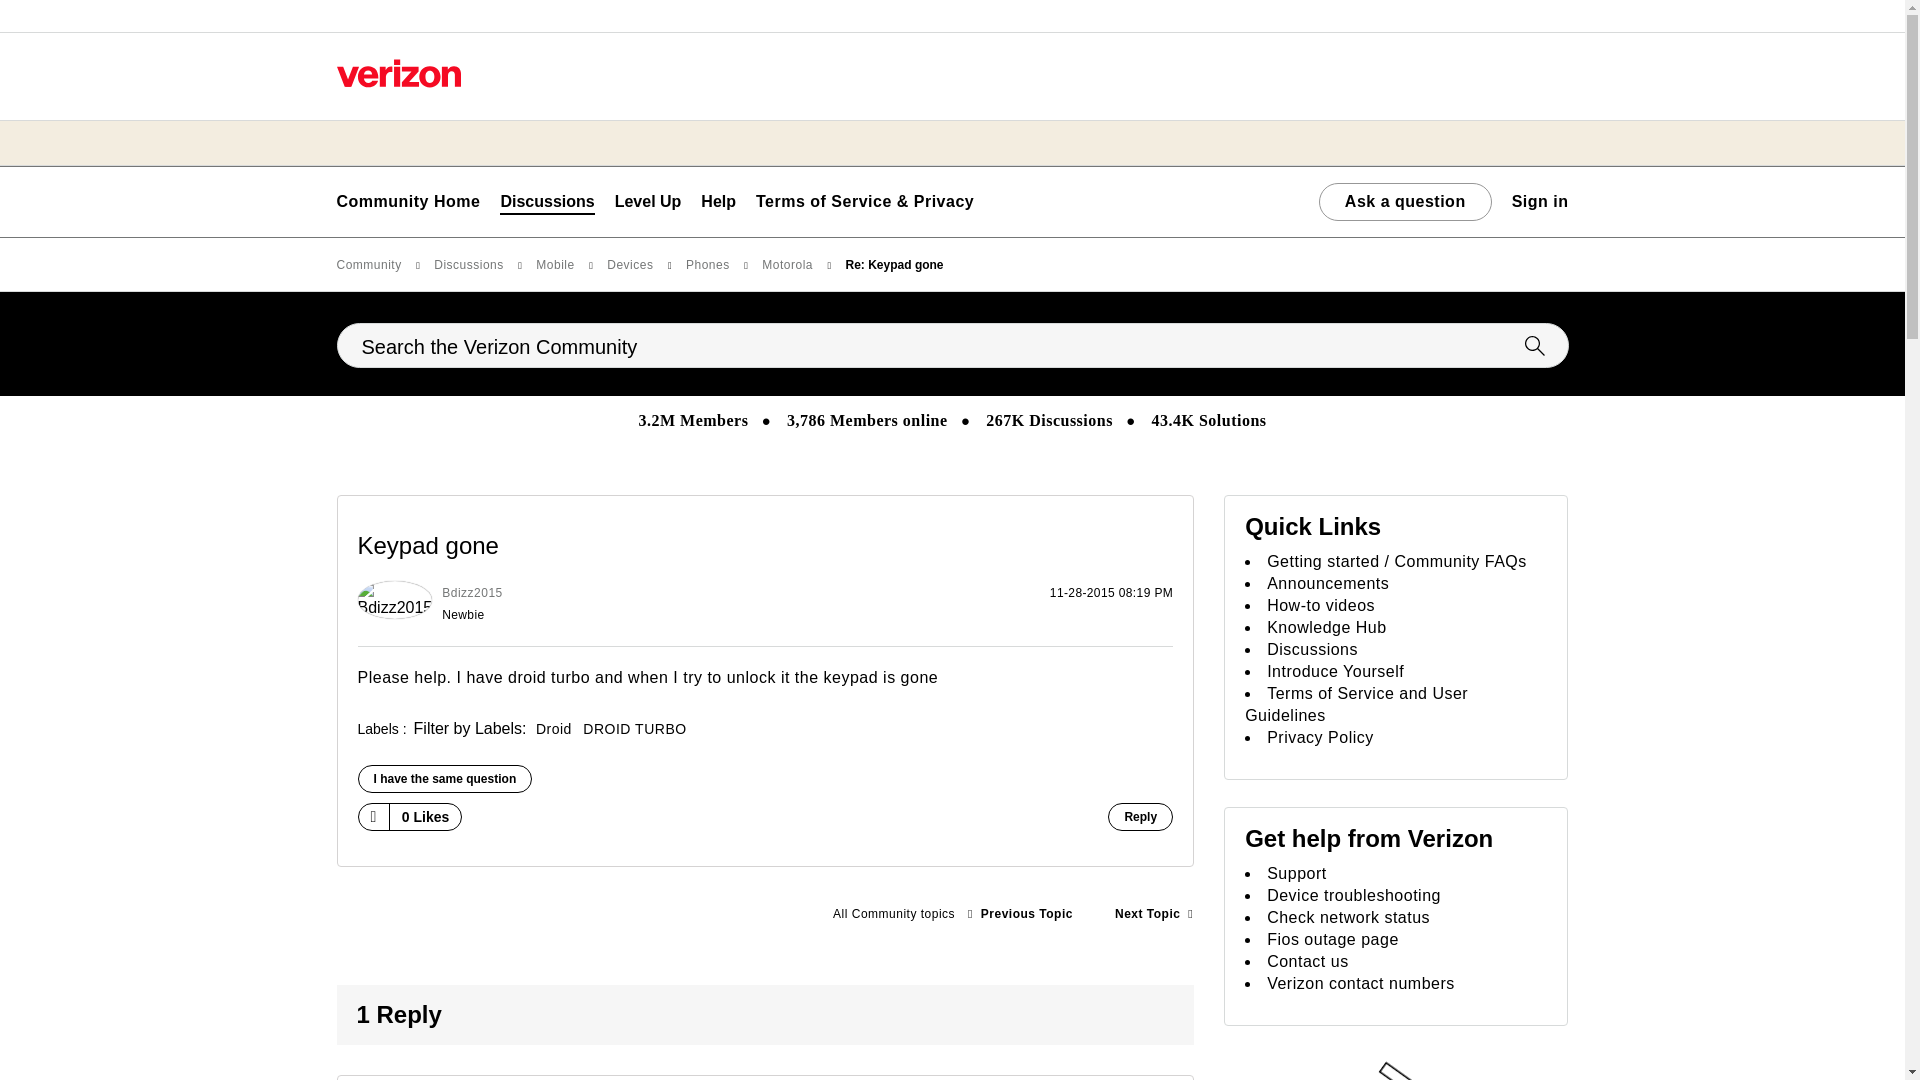 The height and width of the screenshot is (1080, 1920). I want to click on Search, so click(952, 345).